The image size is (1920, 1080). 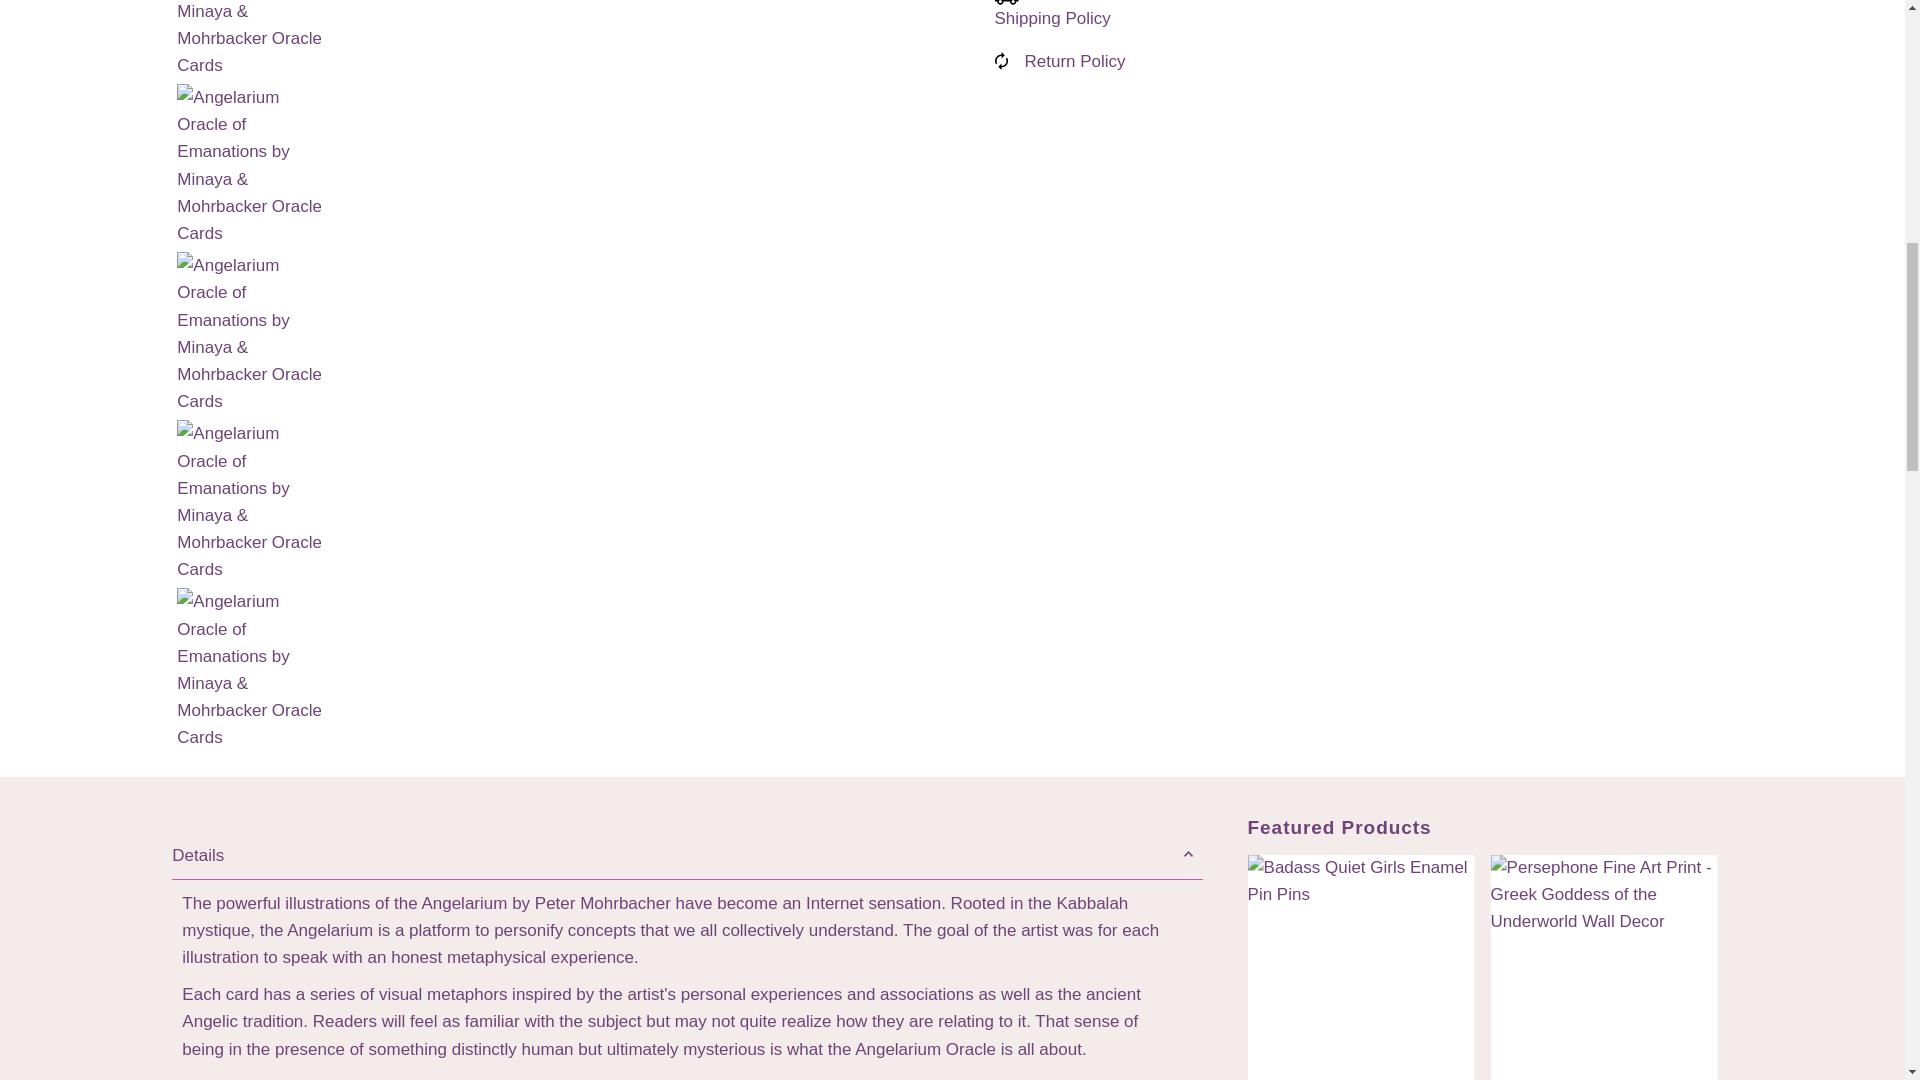 What do you see at coordinates (1604, 968) in the screenshot?
I see `Persephone Fine Art Print - Greek Goddess of the Underworld` at bounding box center [1604, 968].